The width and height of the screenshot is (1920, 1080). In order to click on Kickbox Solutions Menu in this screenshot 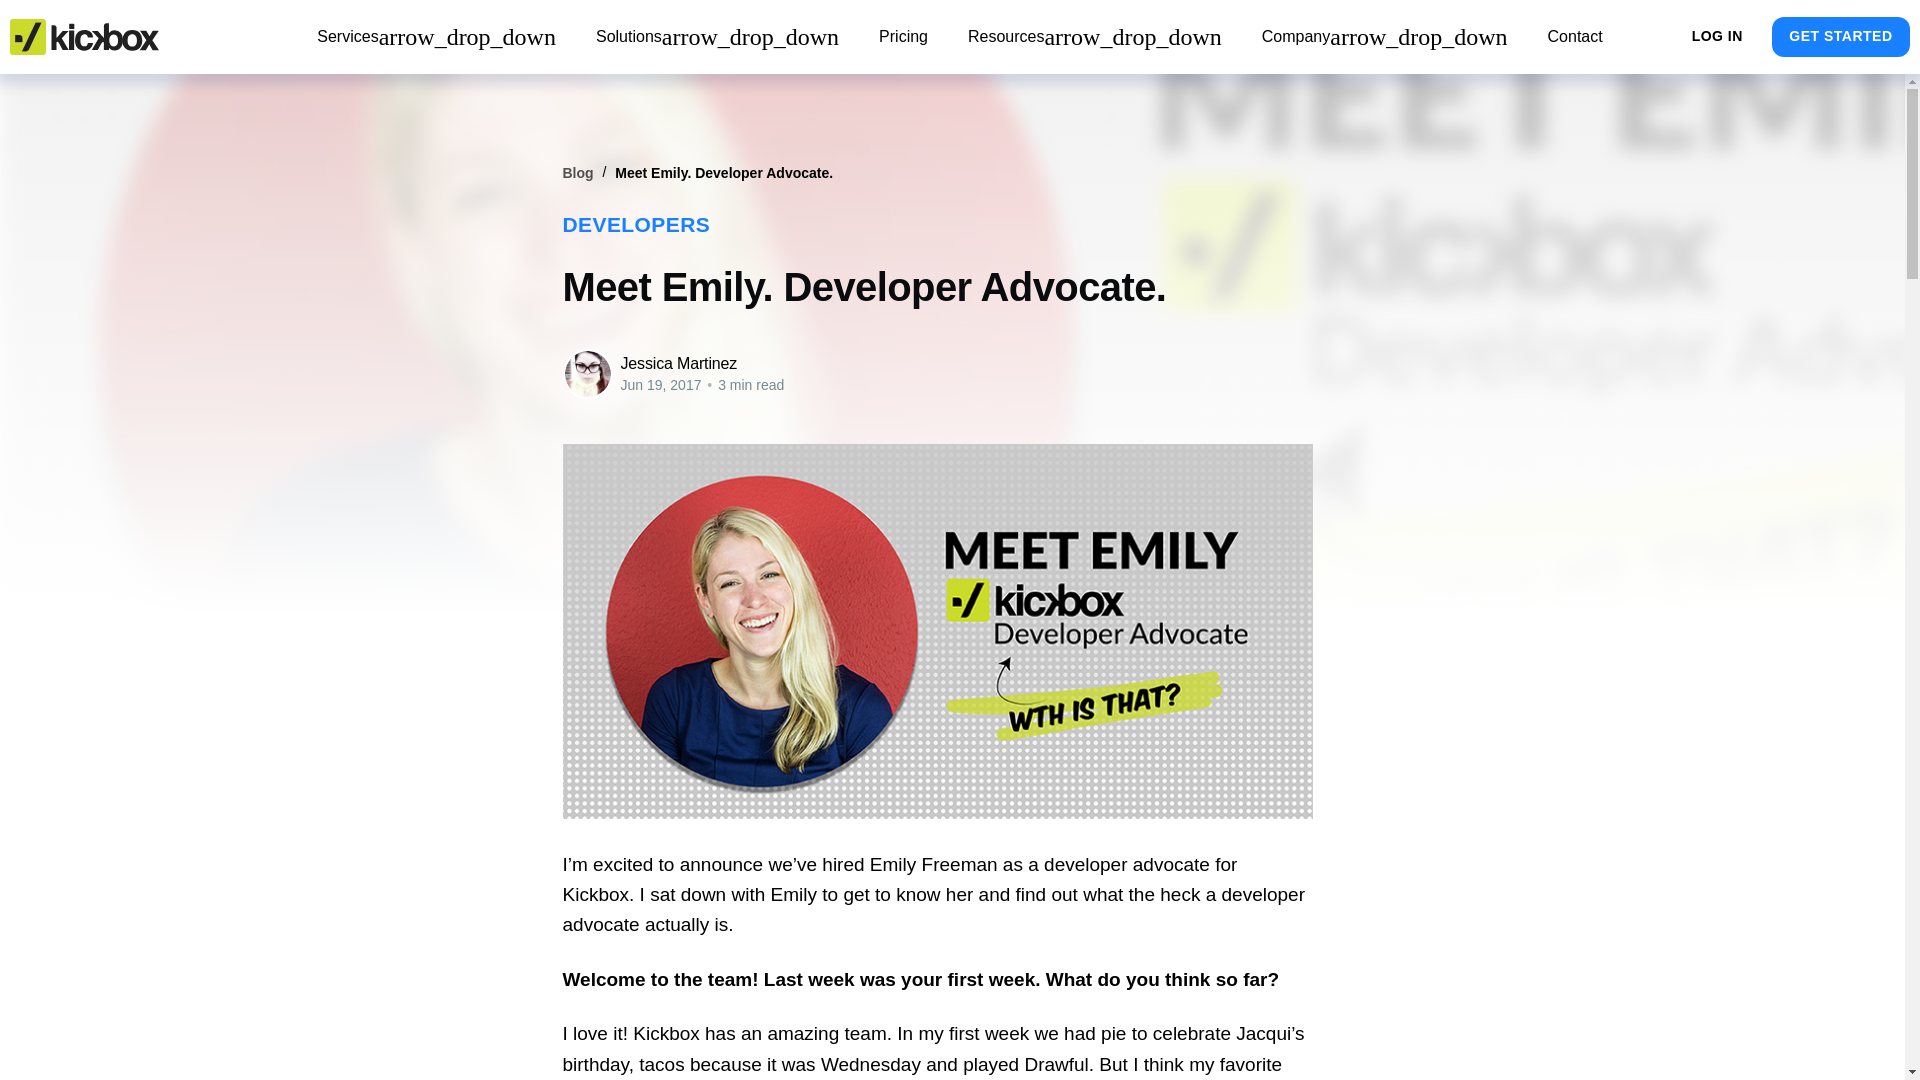, I will do `click(717, 37)`.